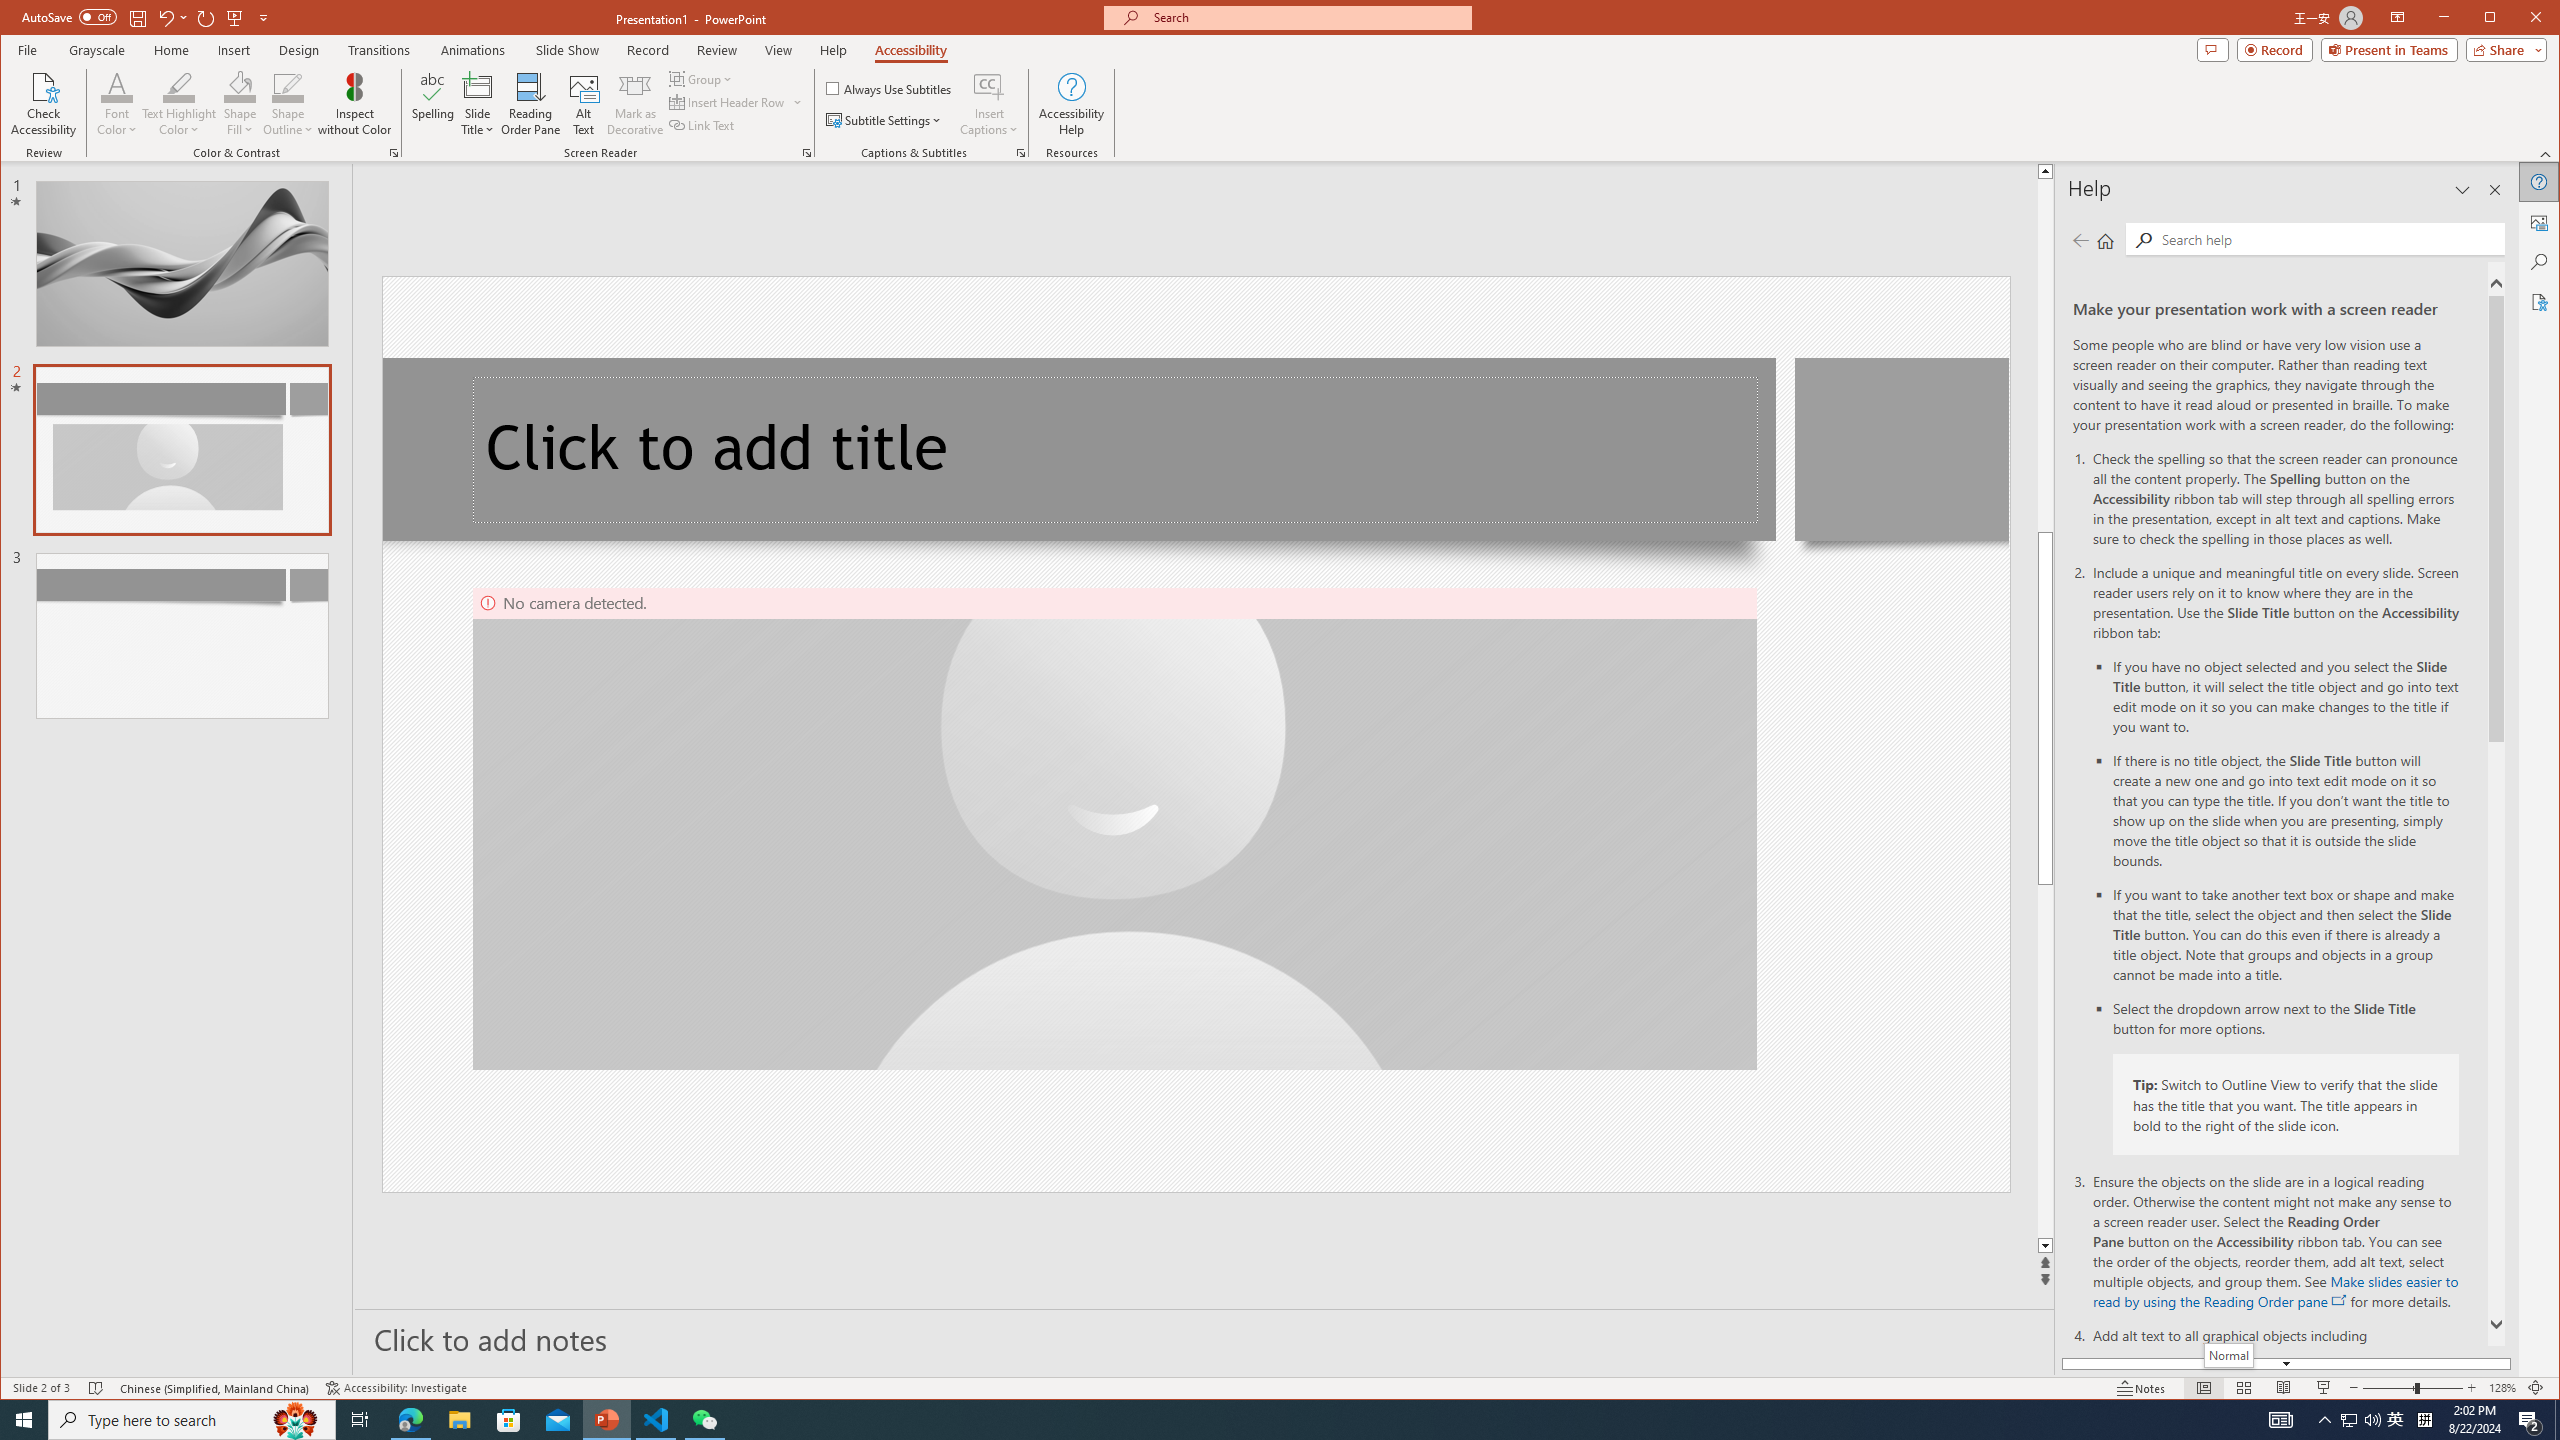  What do you see at coordinates (2142, 240) in the screenshot?
I see `Search` at bounding box center [2142, 240].